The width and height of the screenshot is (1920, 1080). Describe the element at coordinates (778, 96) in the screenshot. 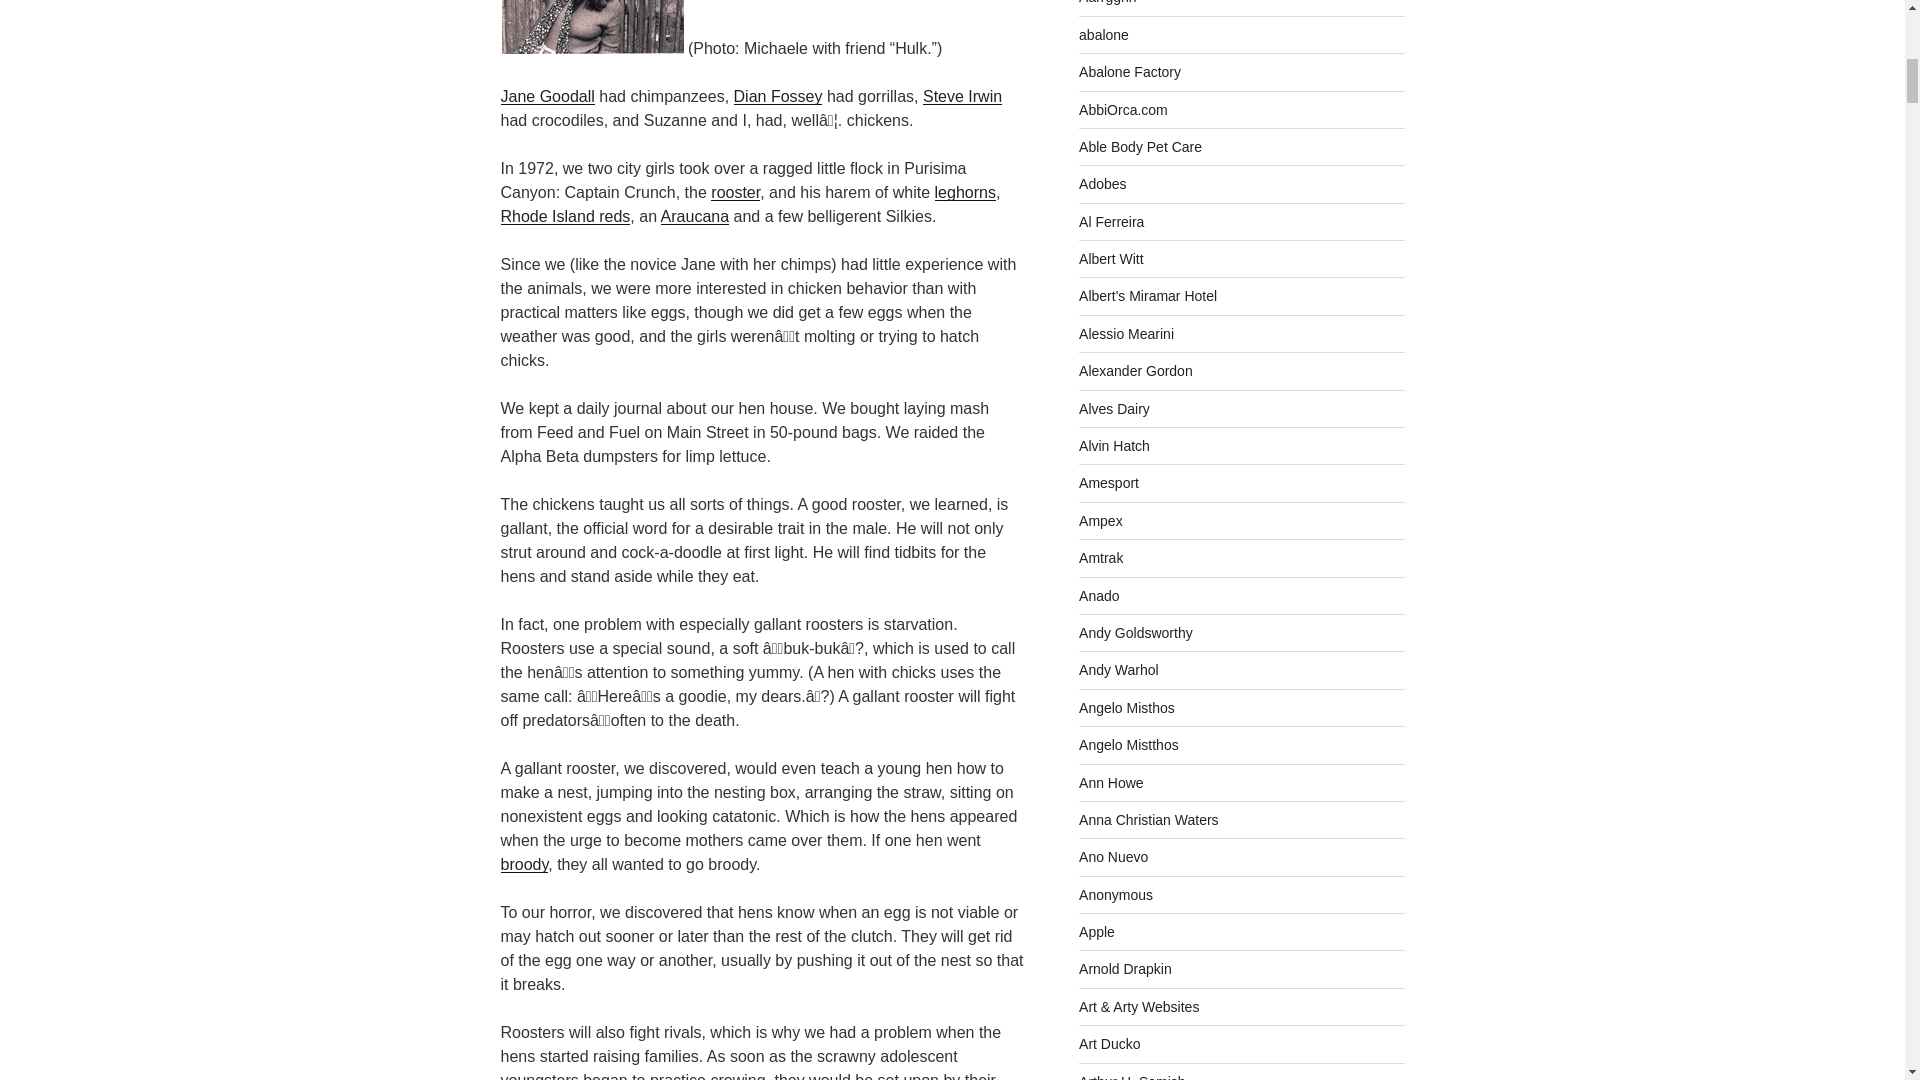

I see `Dian Fossey` at that location.